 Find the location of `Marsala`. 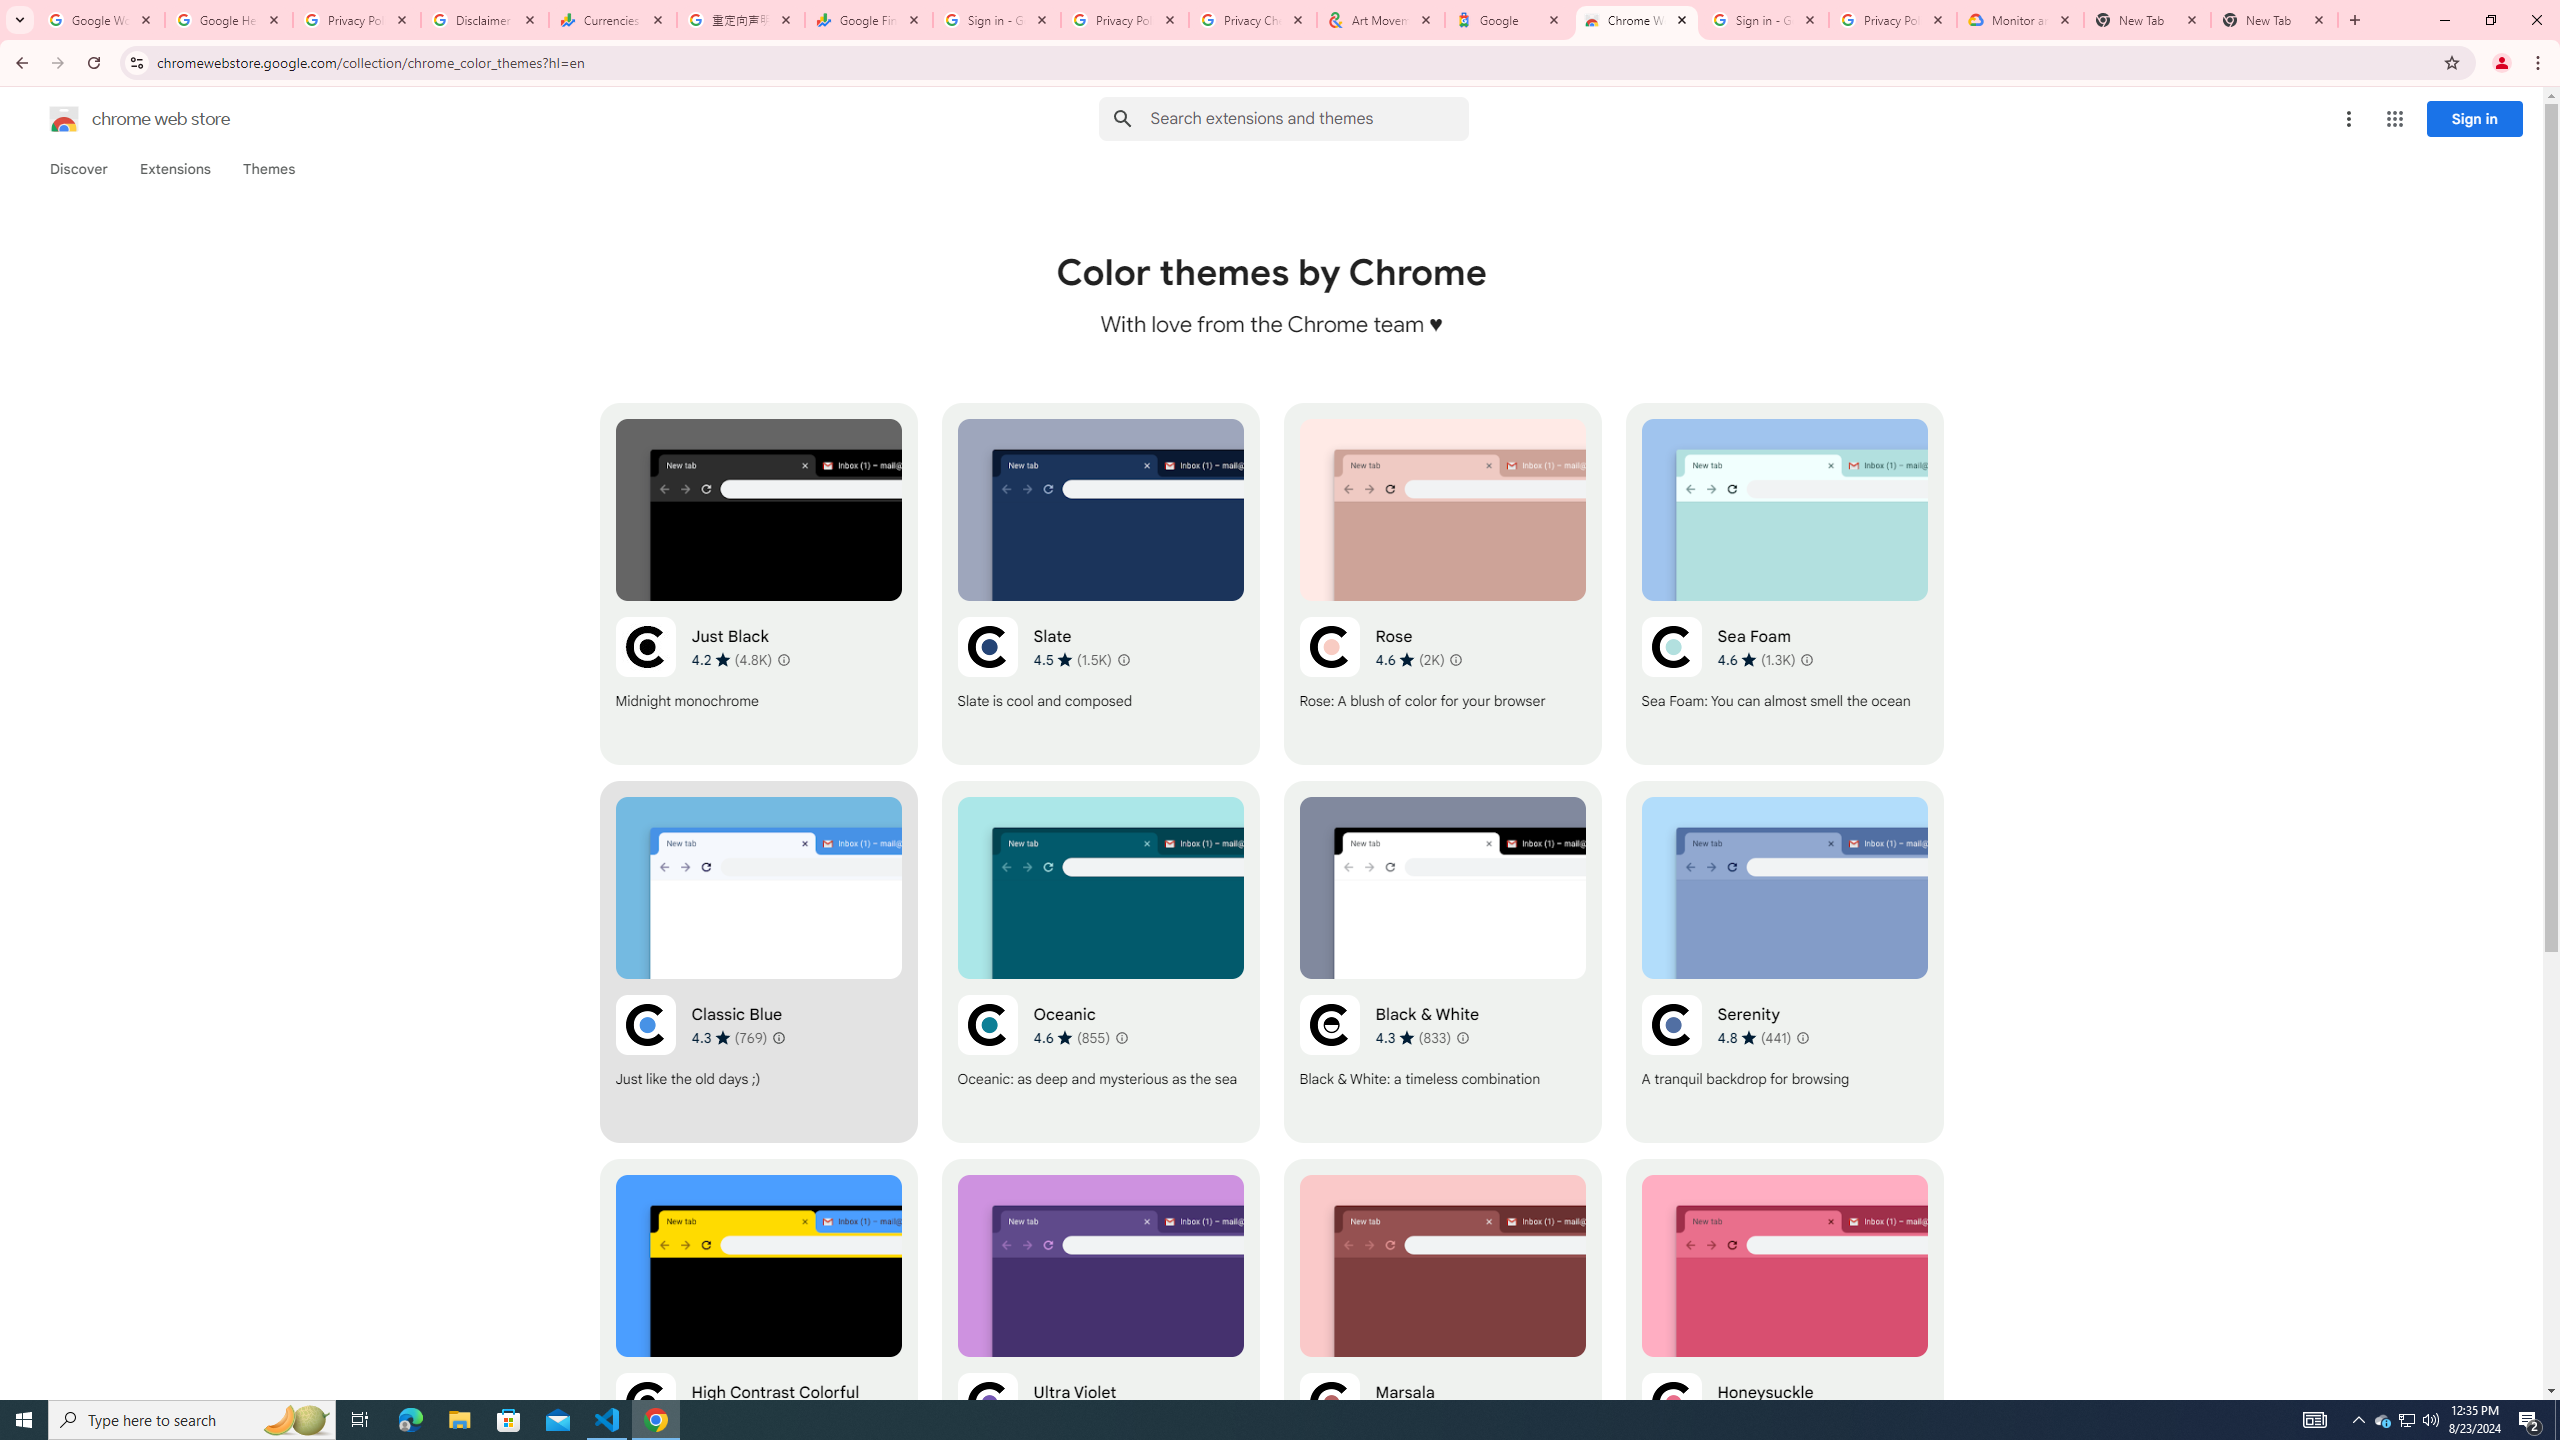

Marsala is located at coordinates (1442, 1340).